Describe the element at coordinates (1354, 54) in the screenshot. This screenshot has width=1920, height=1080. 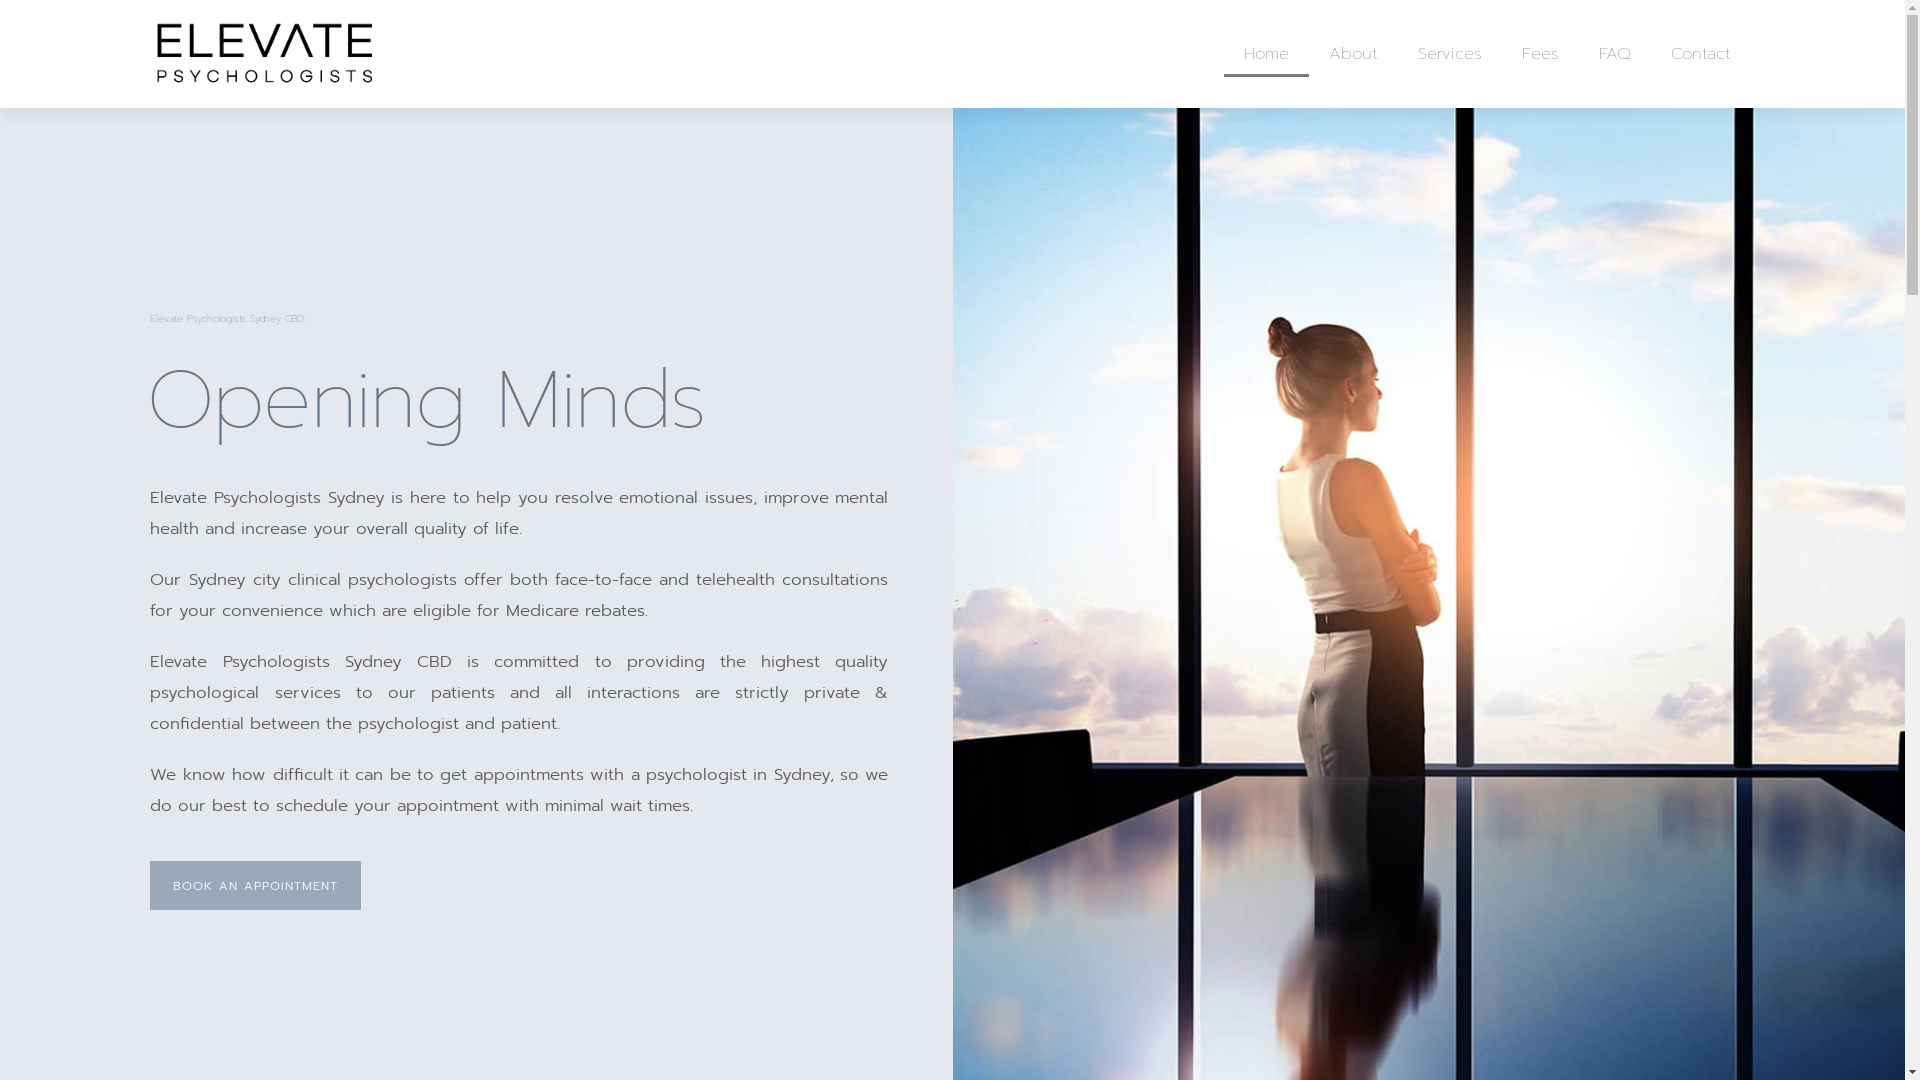
I see `About` at that location.